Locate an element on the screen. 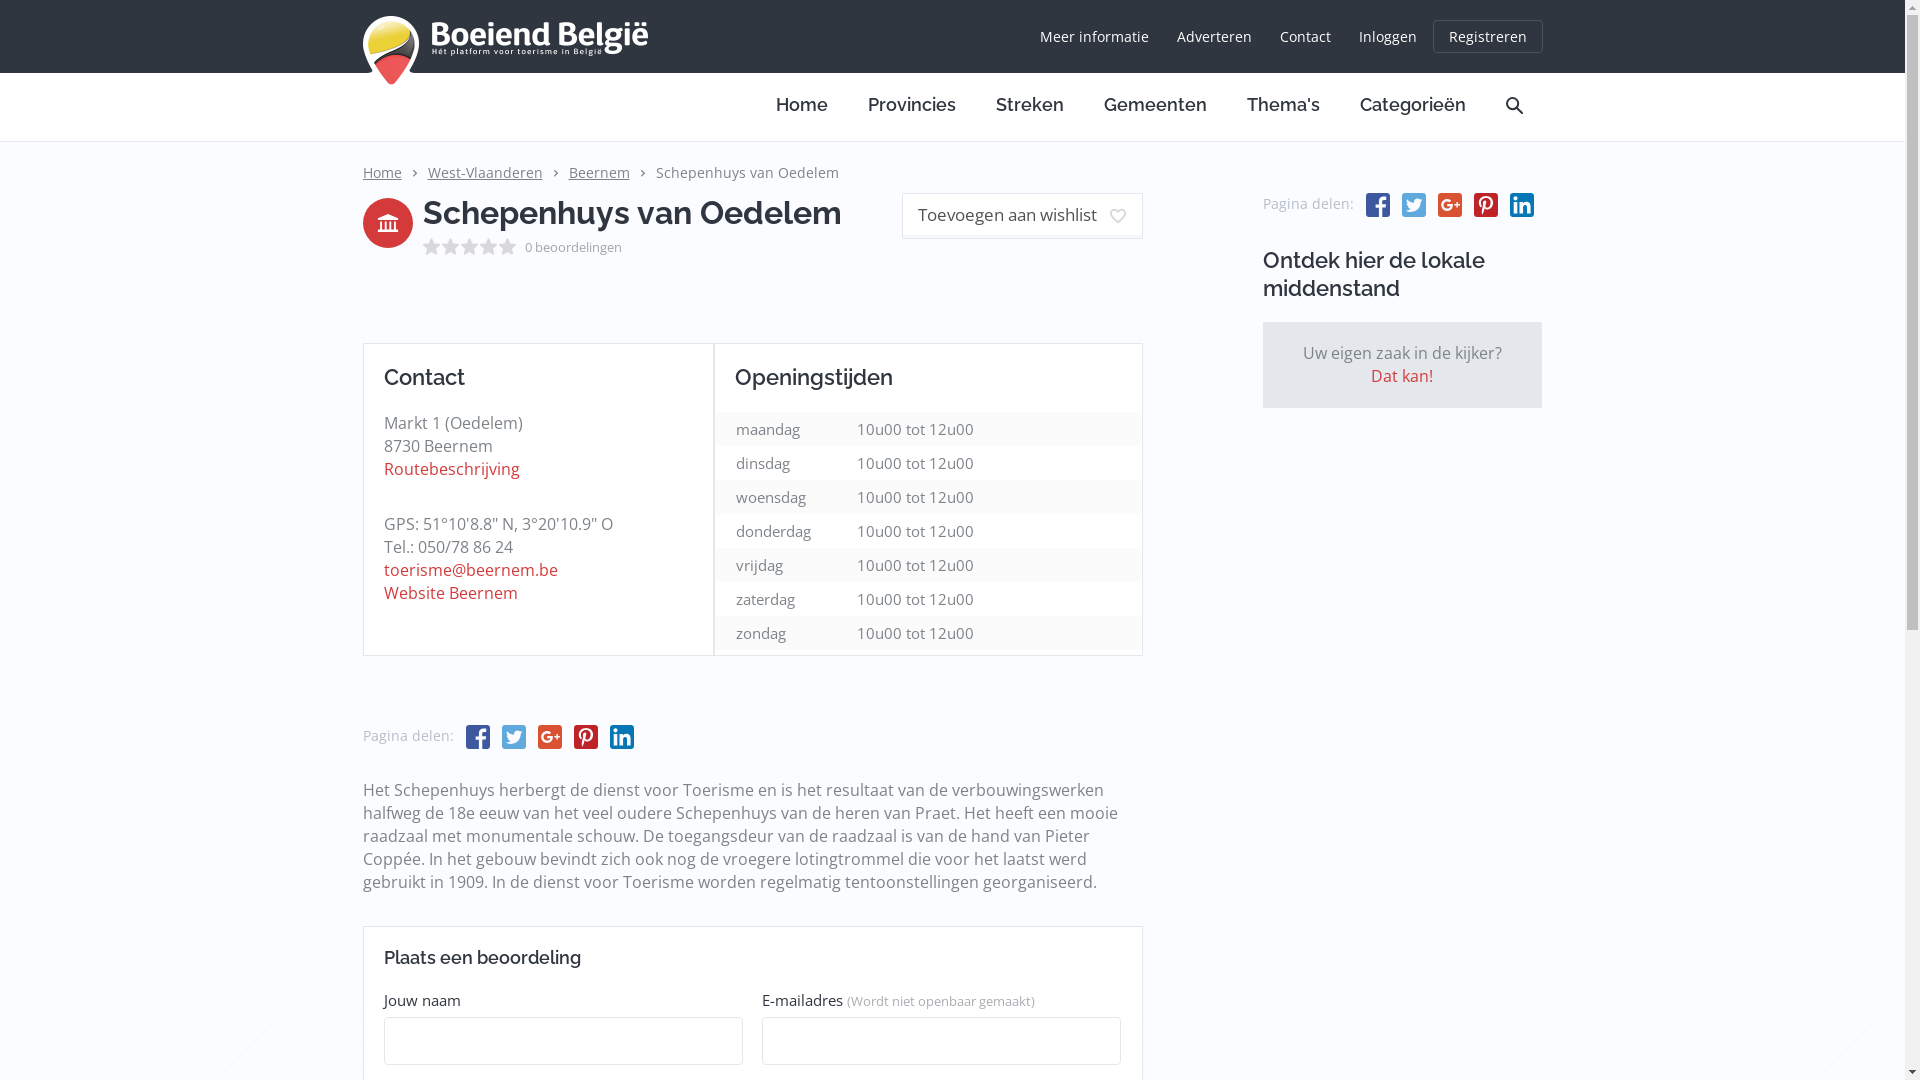 The width and height of the screenshot is (1920, 1080). Dat kan! is located at coordinates (1402, 376).